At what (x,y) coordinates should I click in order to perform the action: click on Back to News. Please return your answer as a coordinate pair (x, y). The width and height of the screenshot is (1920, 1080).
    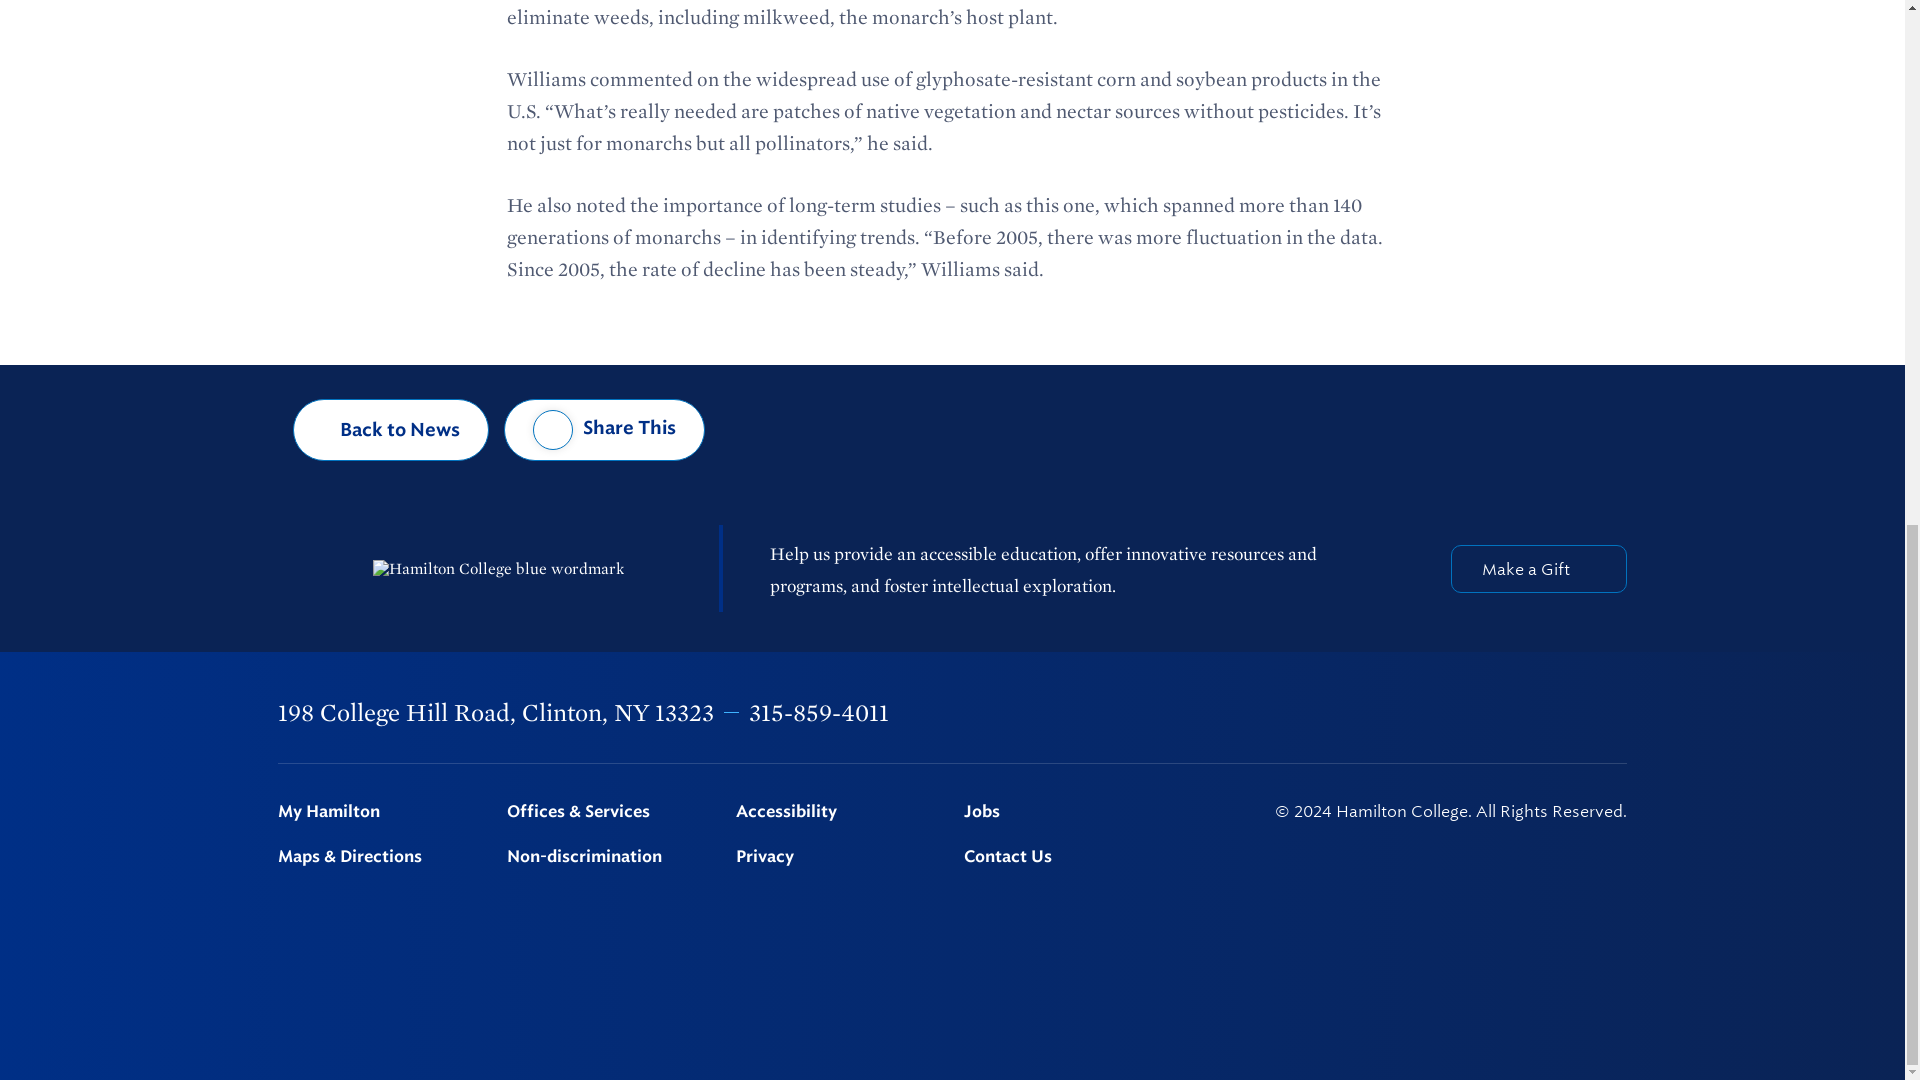
    Looking at the image, I should click on (391, 430).